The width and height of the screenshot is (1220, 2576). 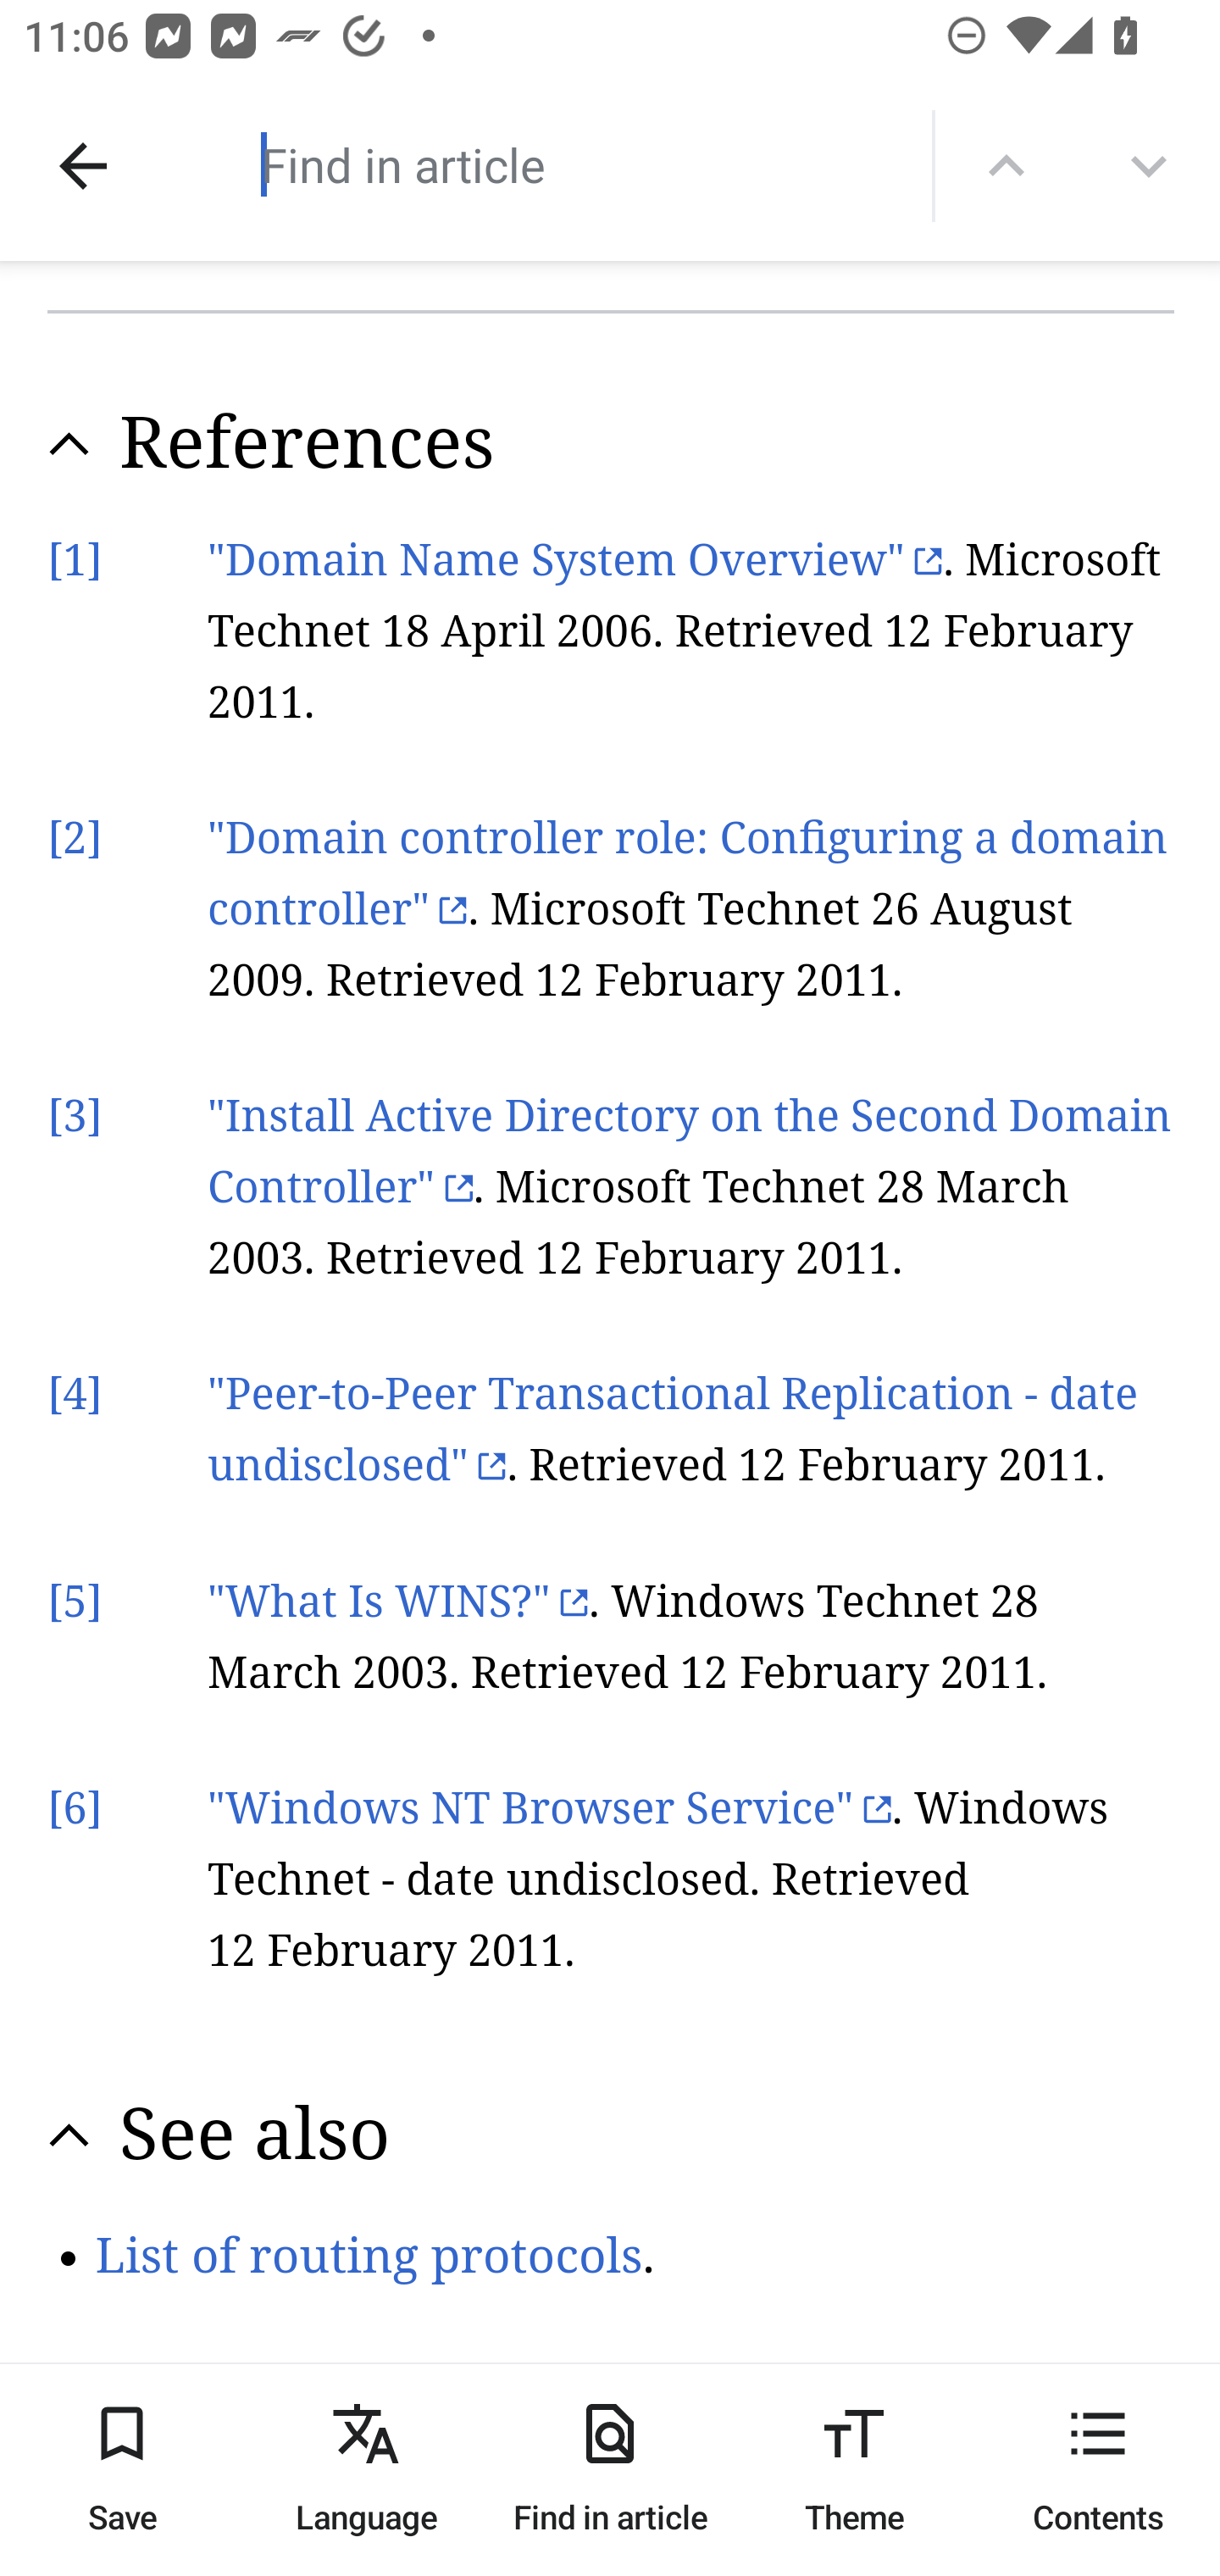 I want to click on "What Is WINS?", so click(x=398, y=1601).